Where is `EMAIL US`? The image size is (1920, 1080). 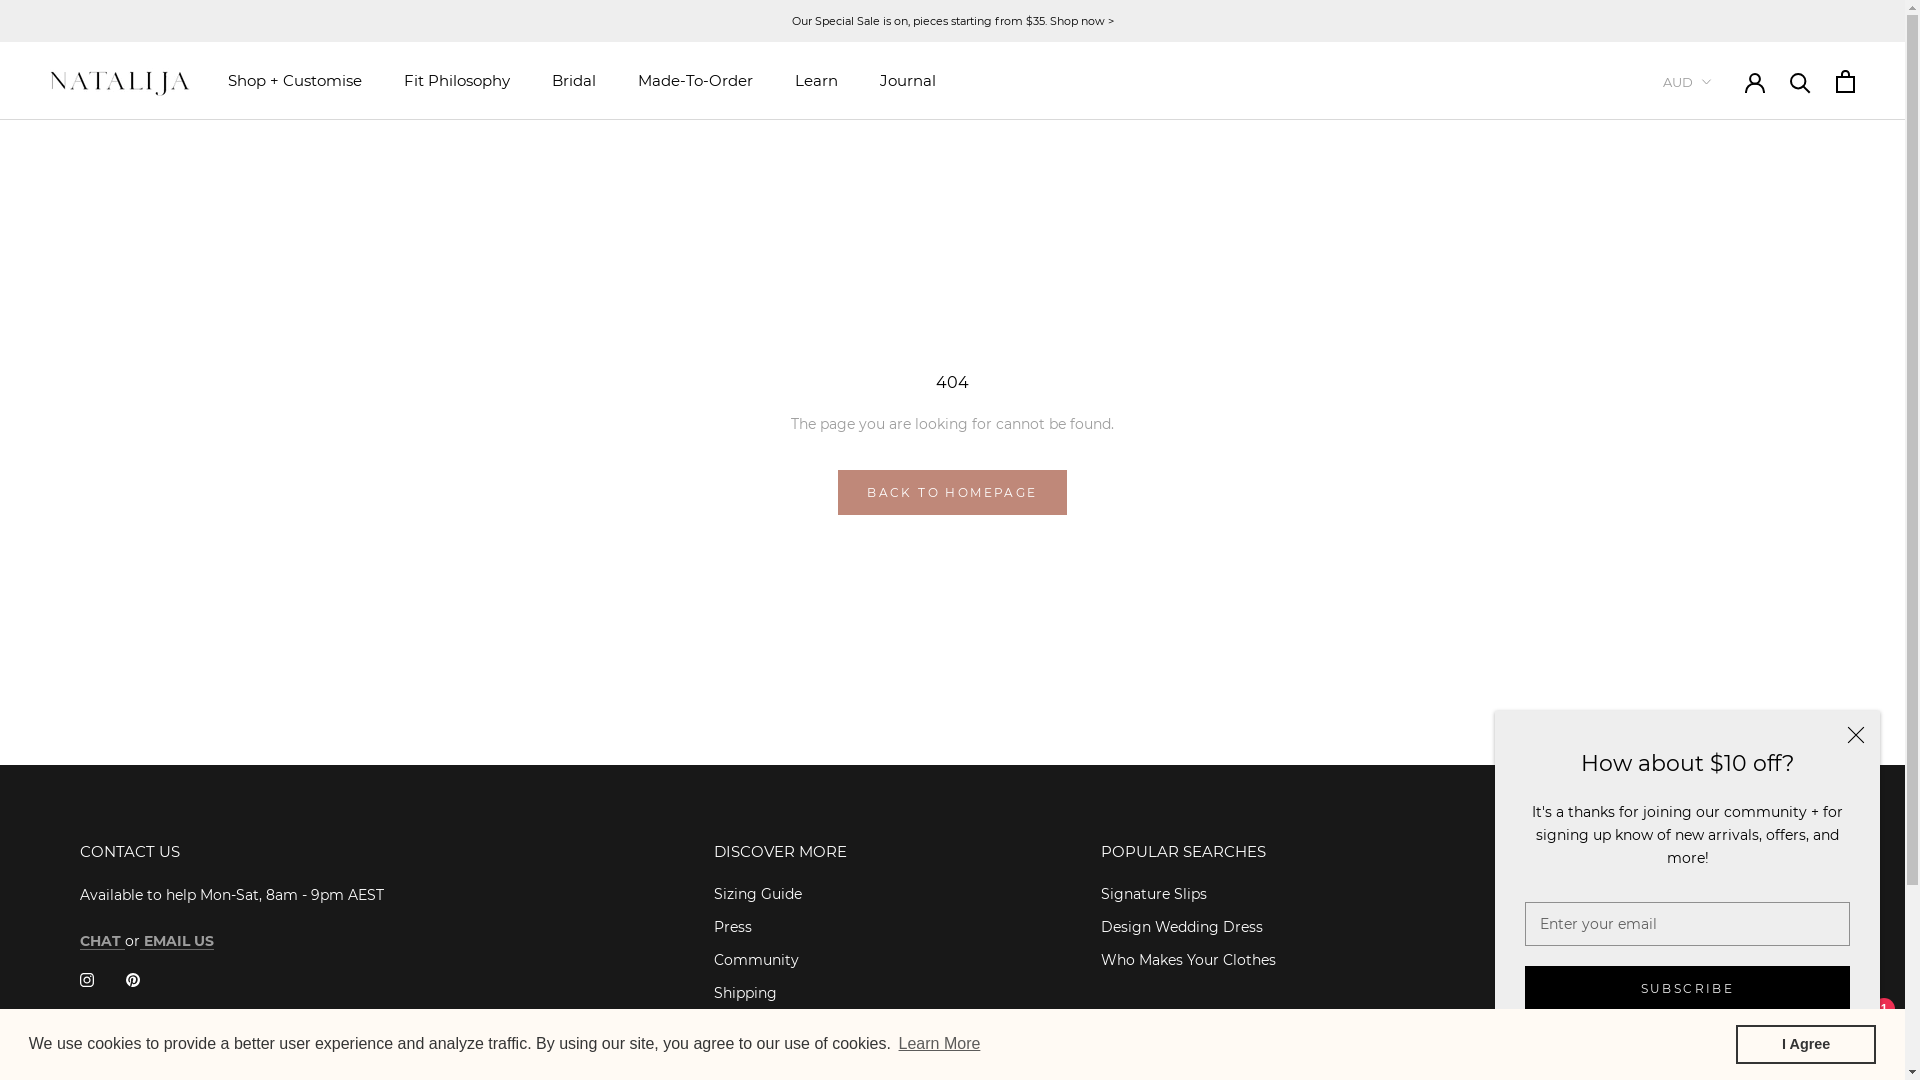 EMAIL US is located at coordinates (177, 941).